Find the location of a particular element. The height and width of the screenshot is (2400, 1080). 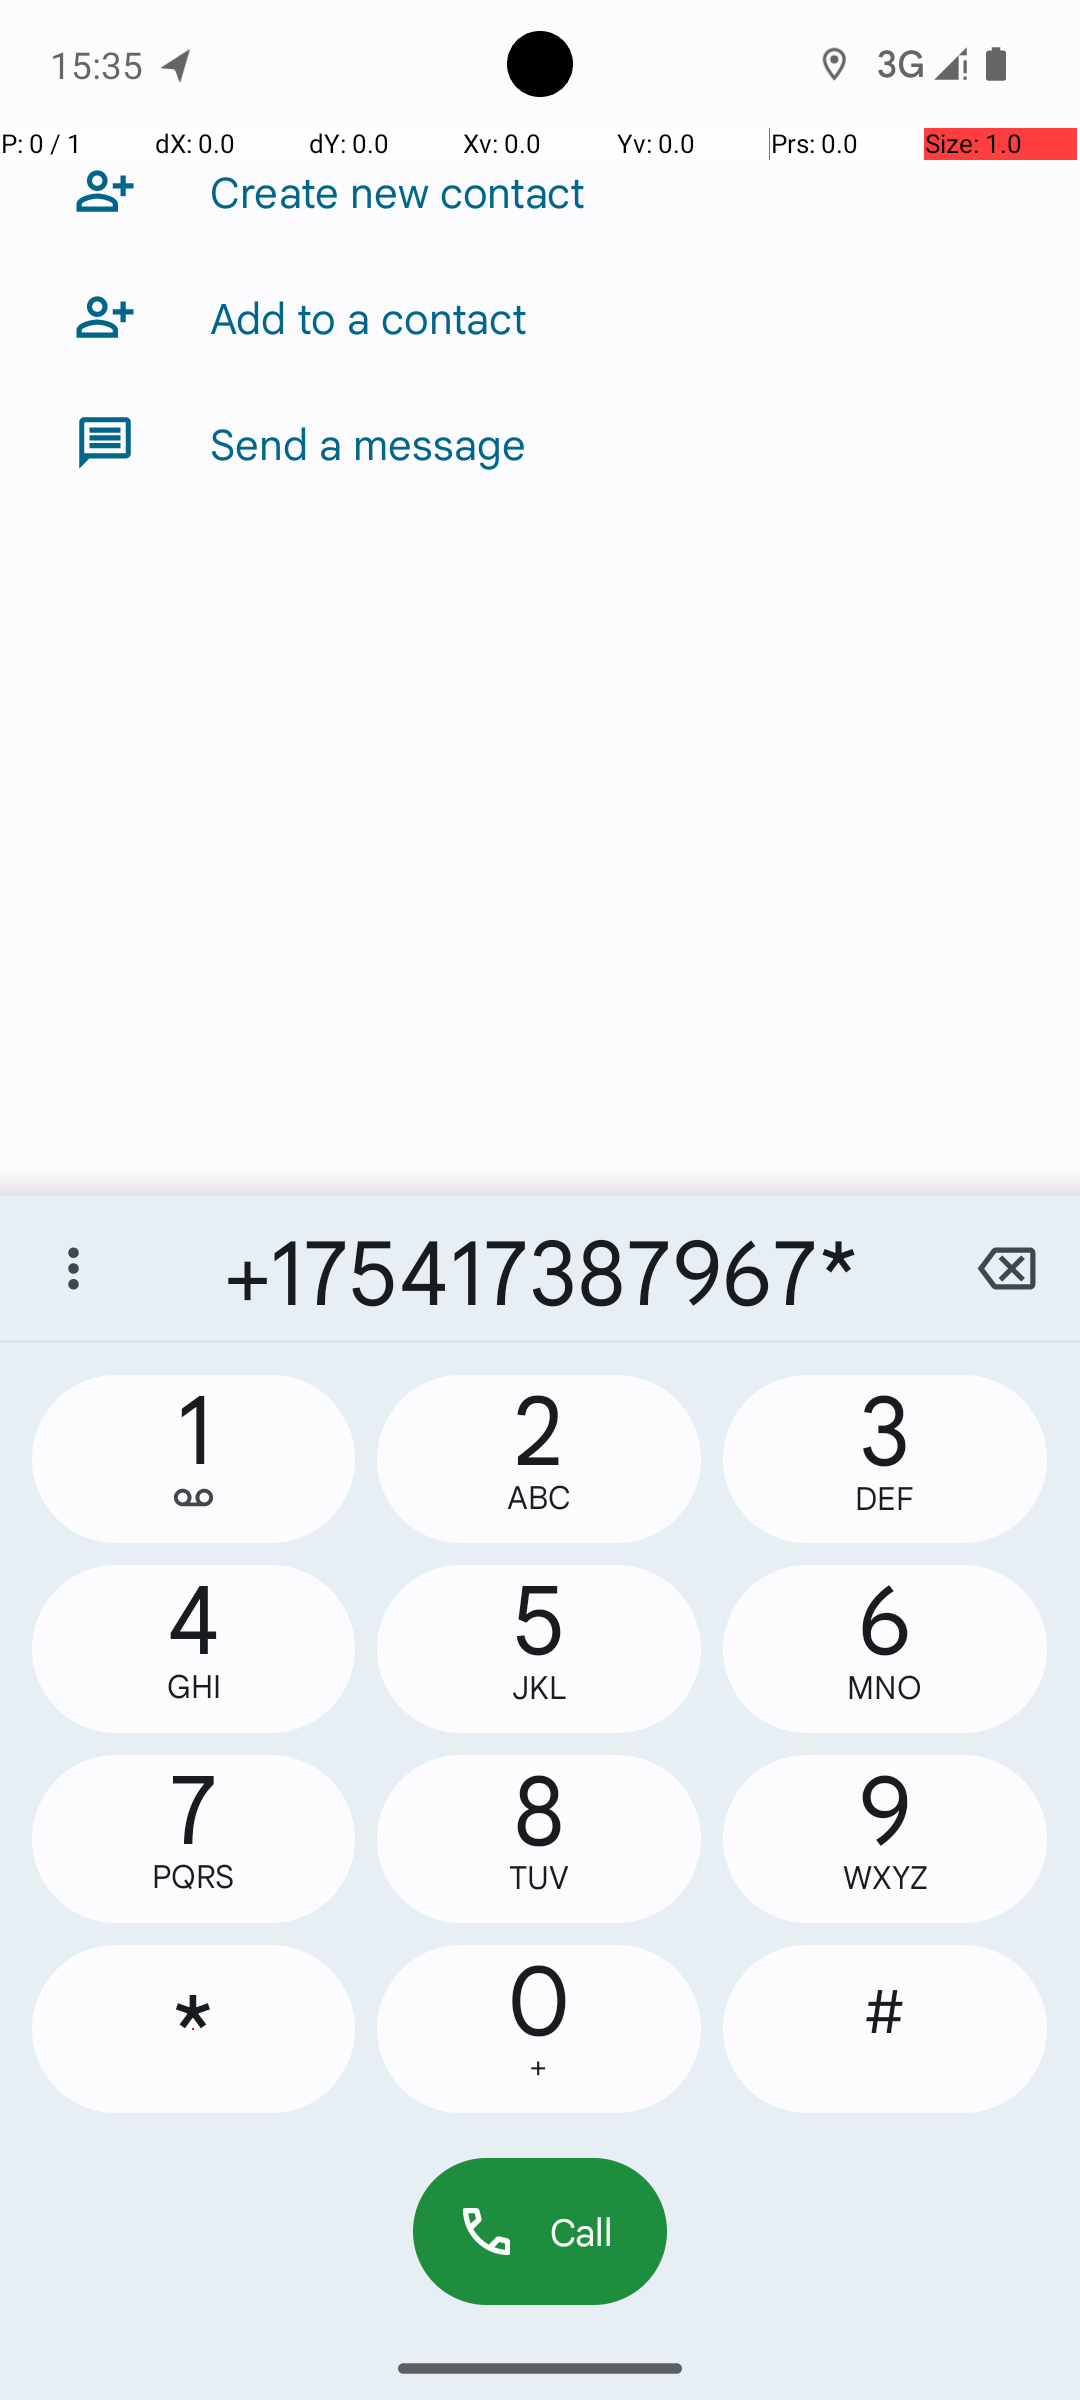

1, is located at coordinates (194, 1459).